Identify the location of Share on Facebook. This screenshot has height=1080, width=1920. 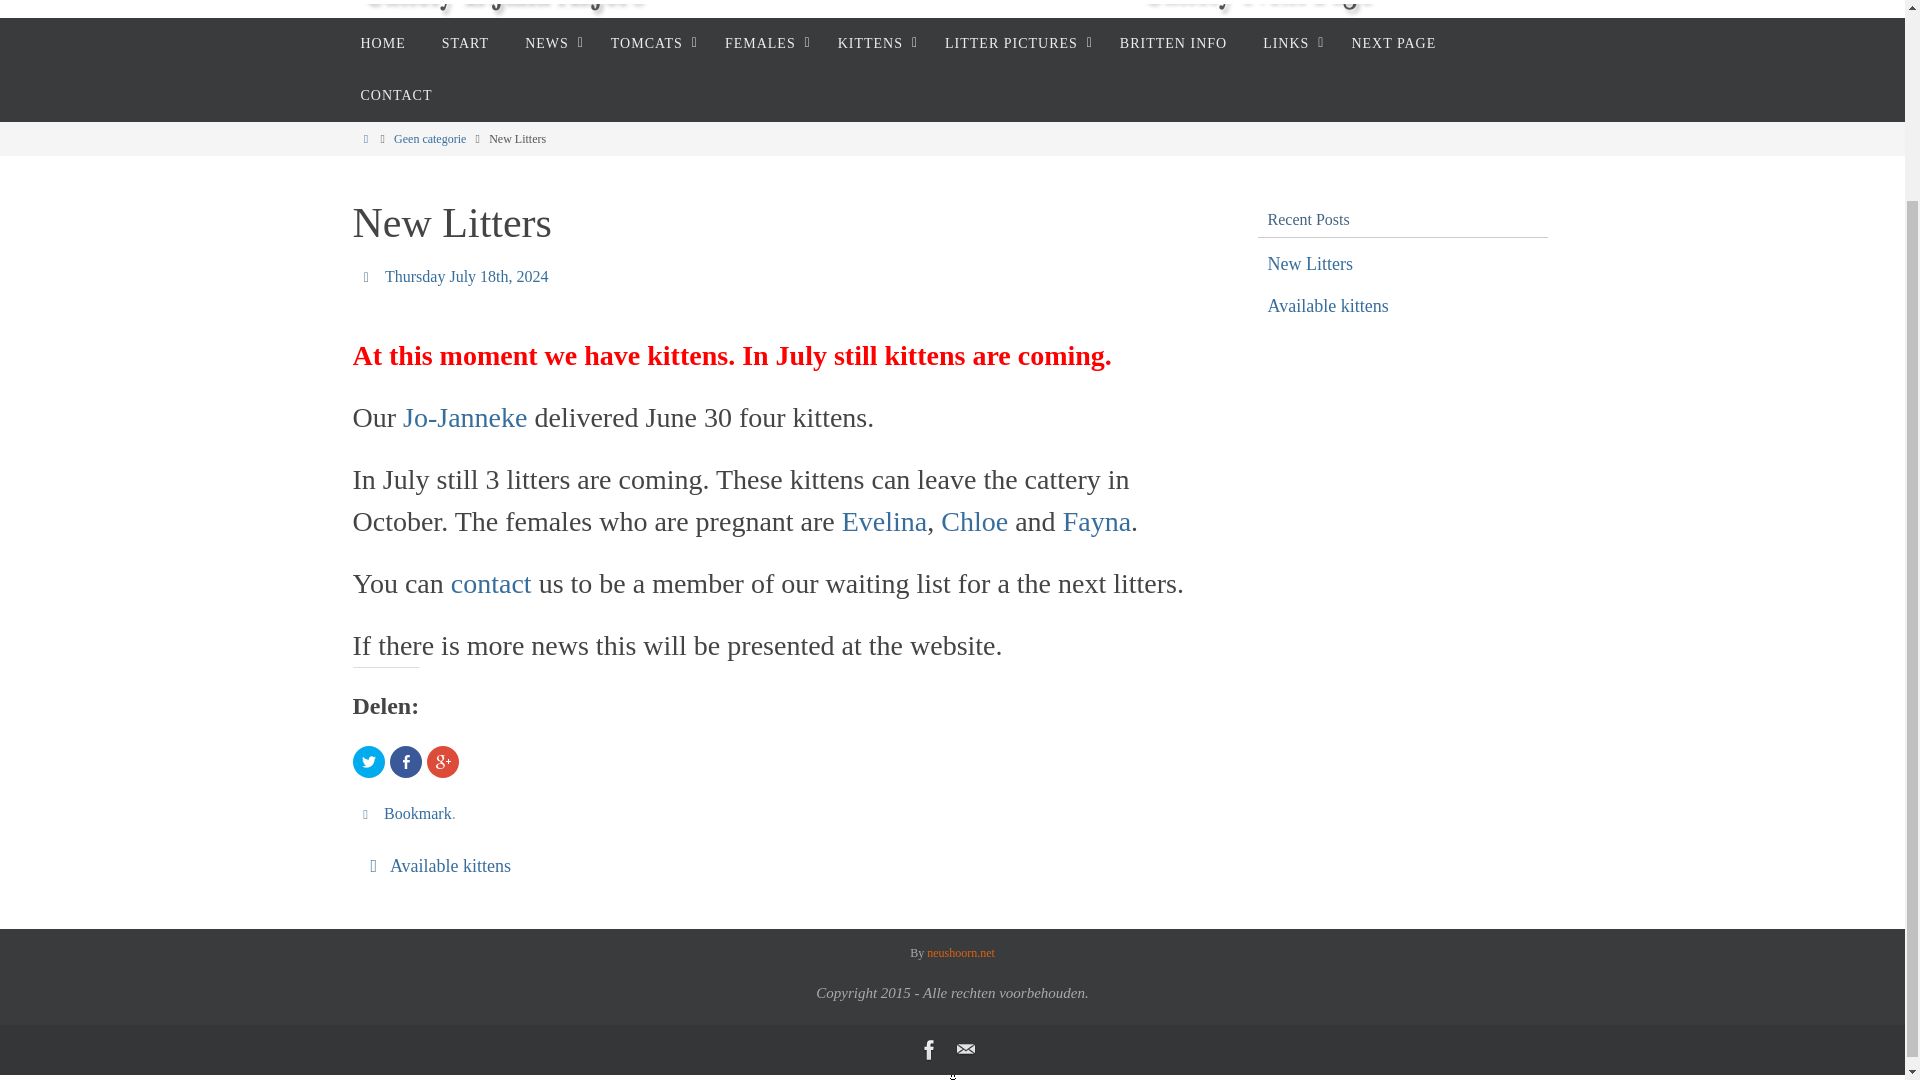
(406, 762).